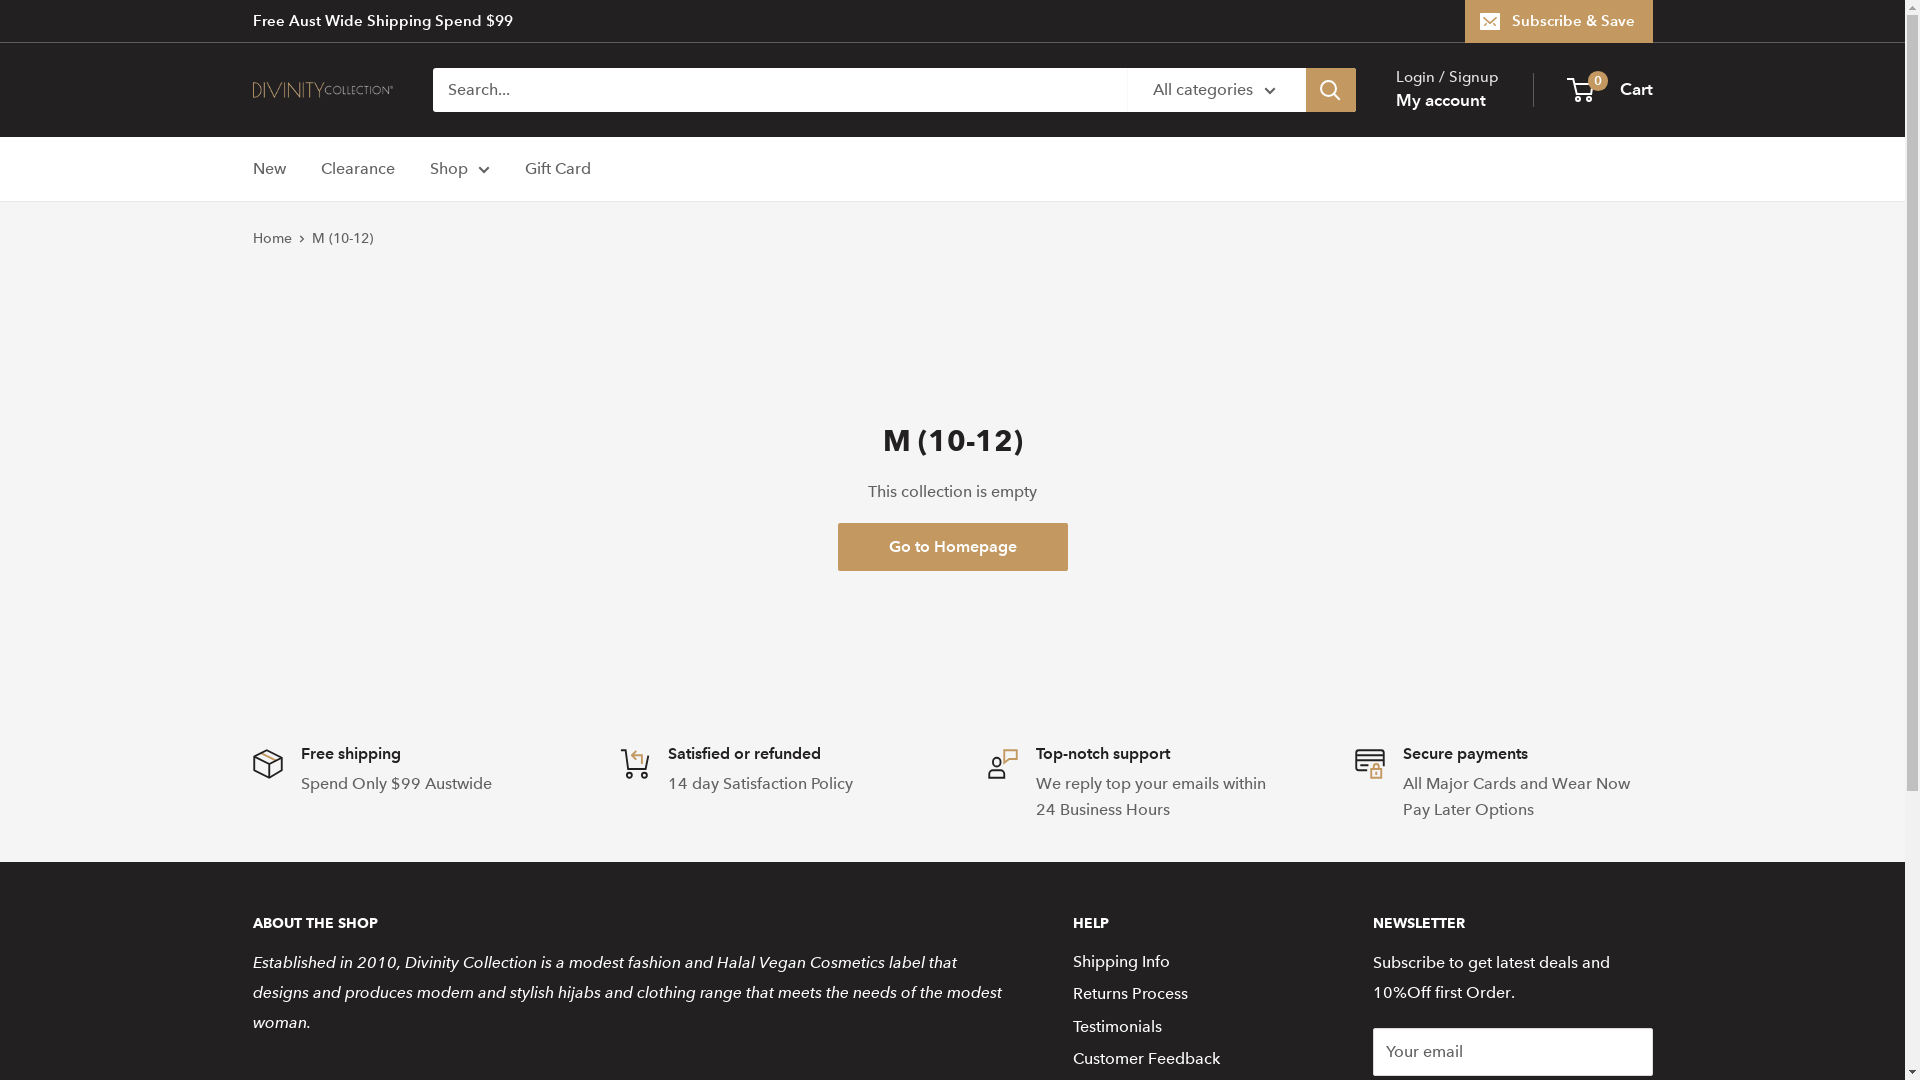  Describe the element at coordinates (1187, 924) in the screenshot. I see `HELP` at that location.